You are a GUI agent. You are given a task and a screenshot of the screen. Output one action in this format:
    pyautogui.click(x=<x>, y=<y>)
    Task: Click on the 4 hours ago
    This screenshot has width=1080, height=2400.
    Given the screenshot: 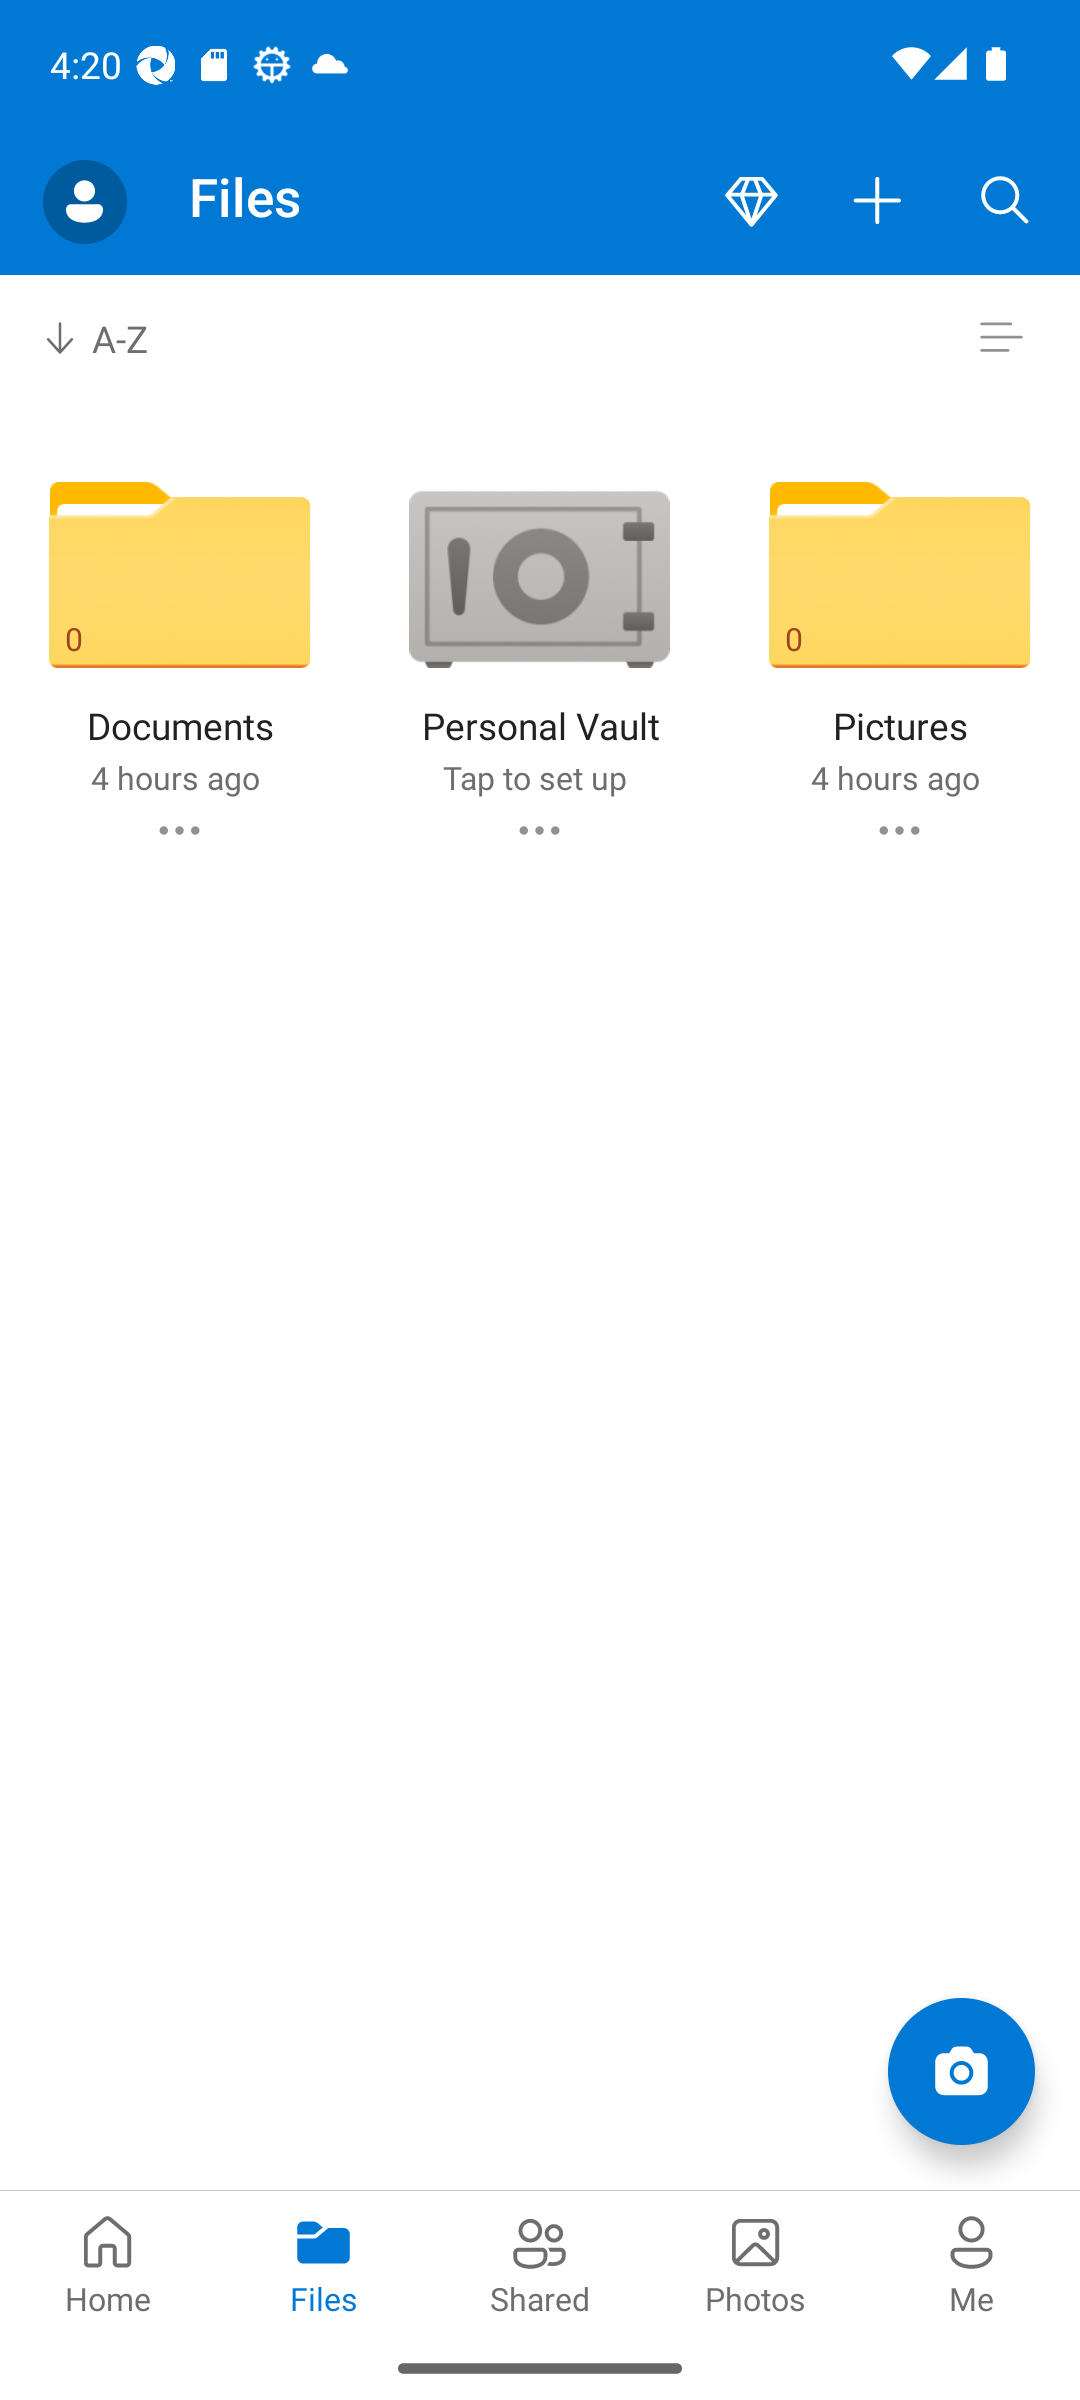 What is the action you would take?
    pyautogui.click(x=894, y=778)
    